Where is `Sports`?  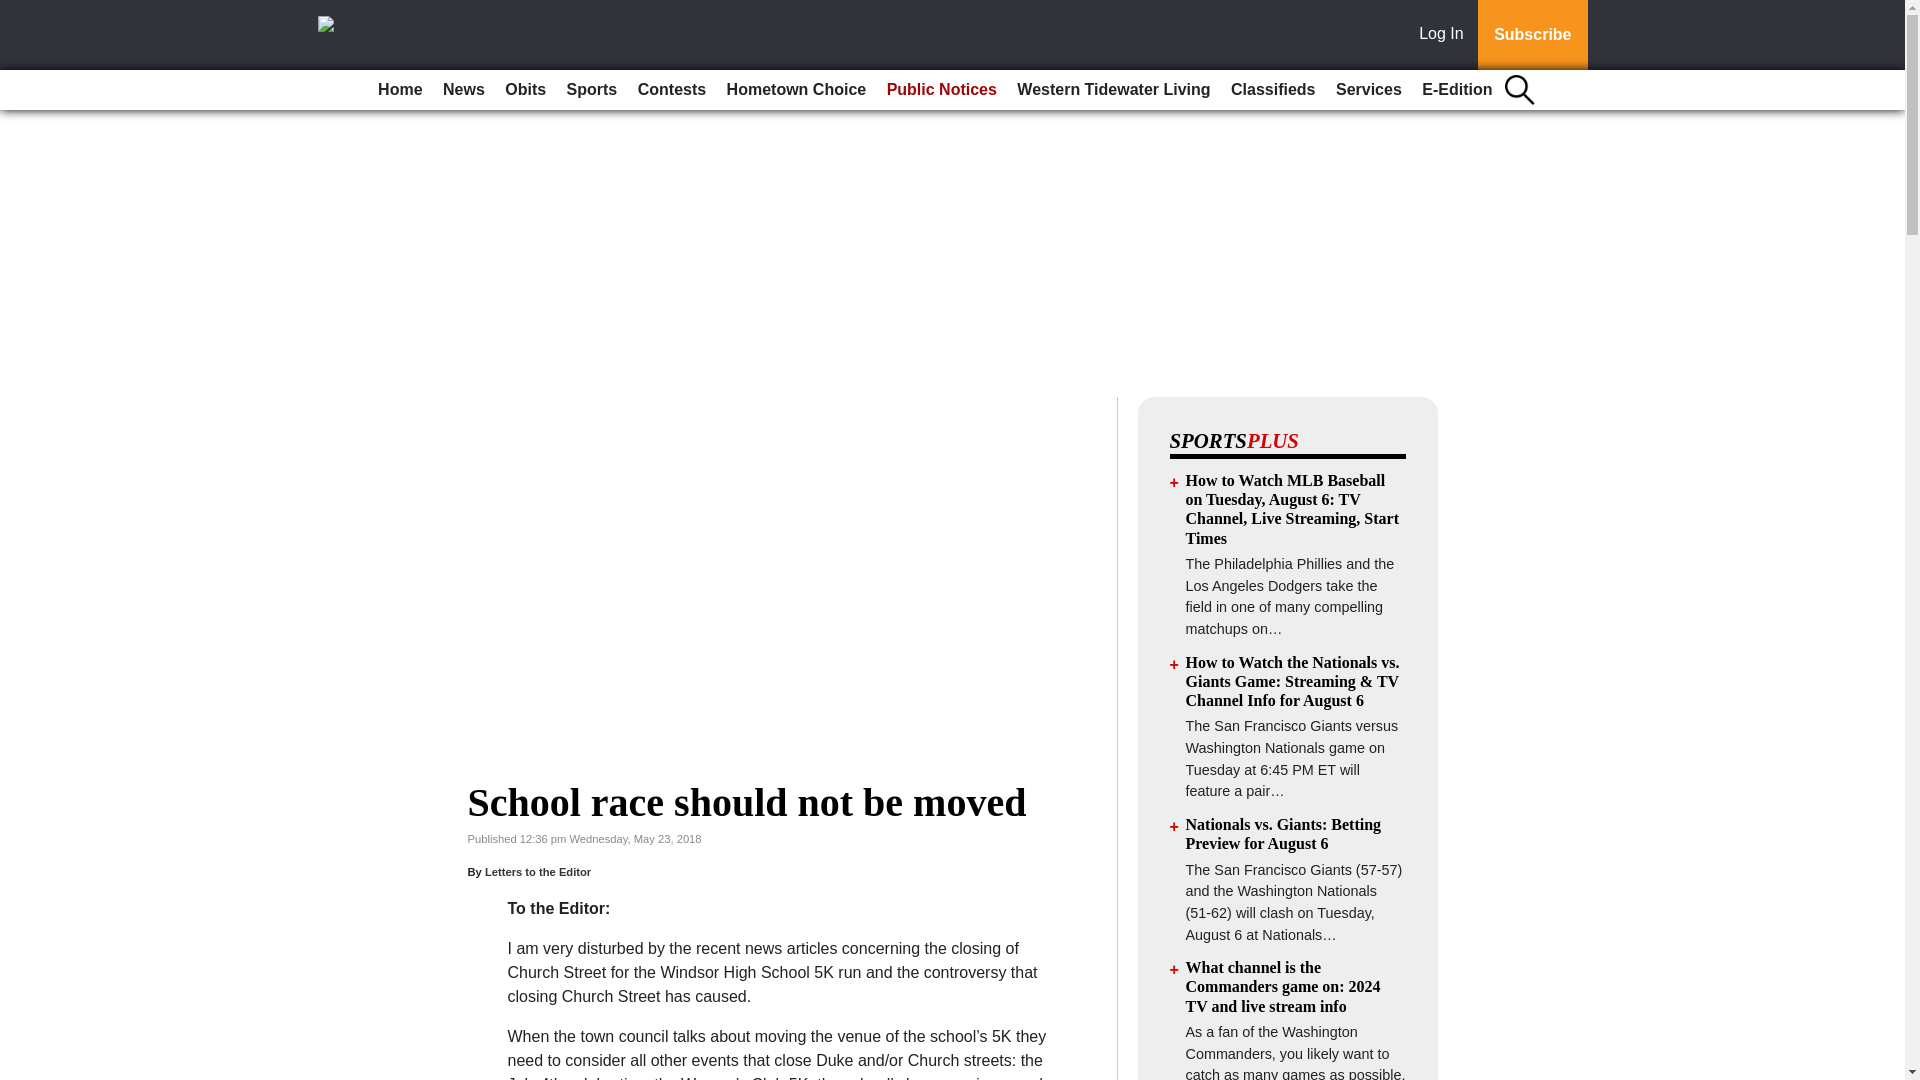 Sports is located at coordinates (592, 90).